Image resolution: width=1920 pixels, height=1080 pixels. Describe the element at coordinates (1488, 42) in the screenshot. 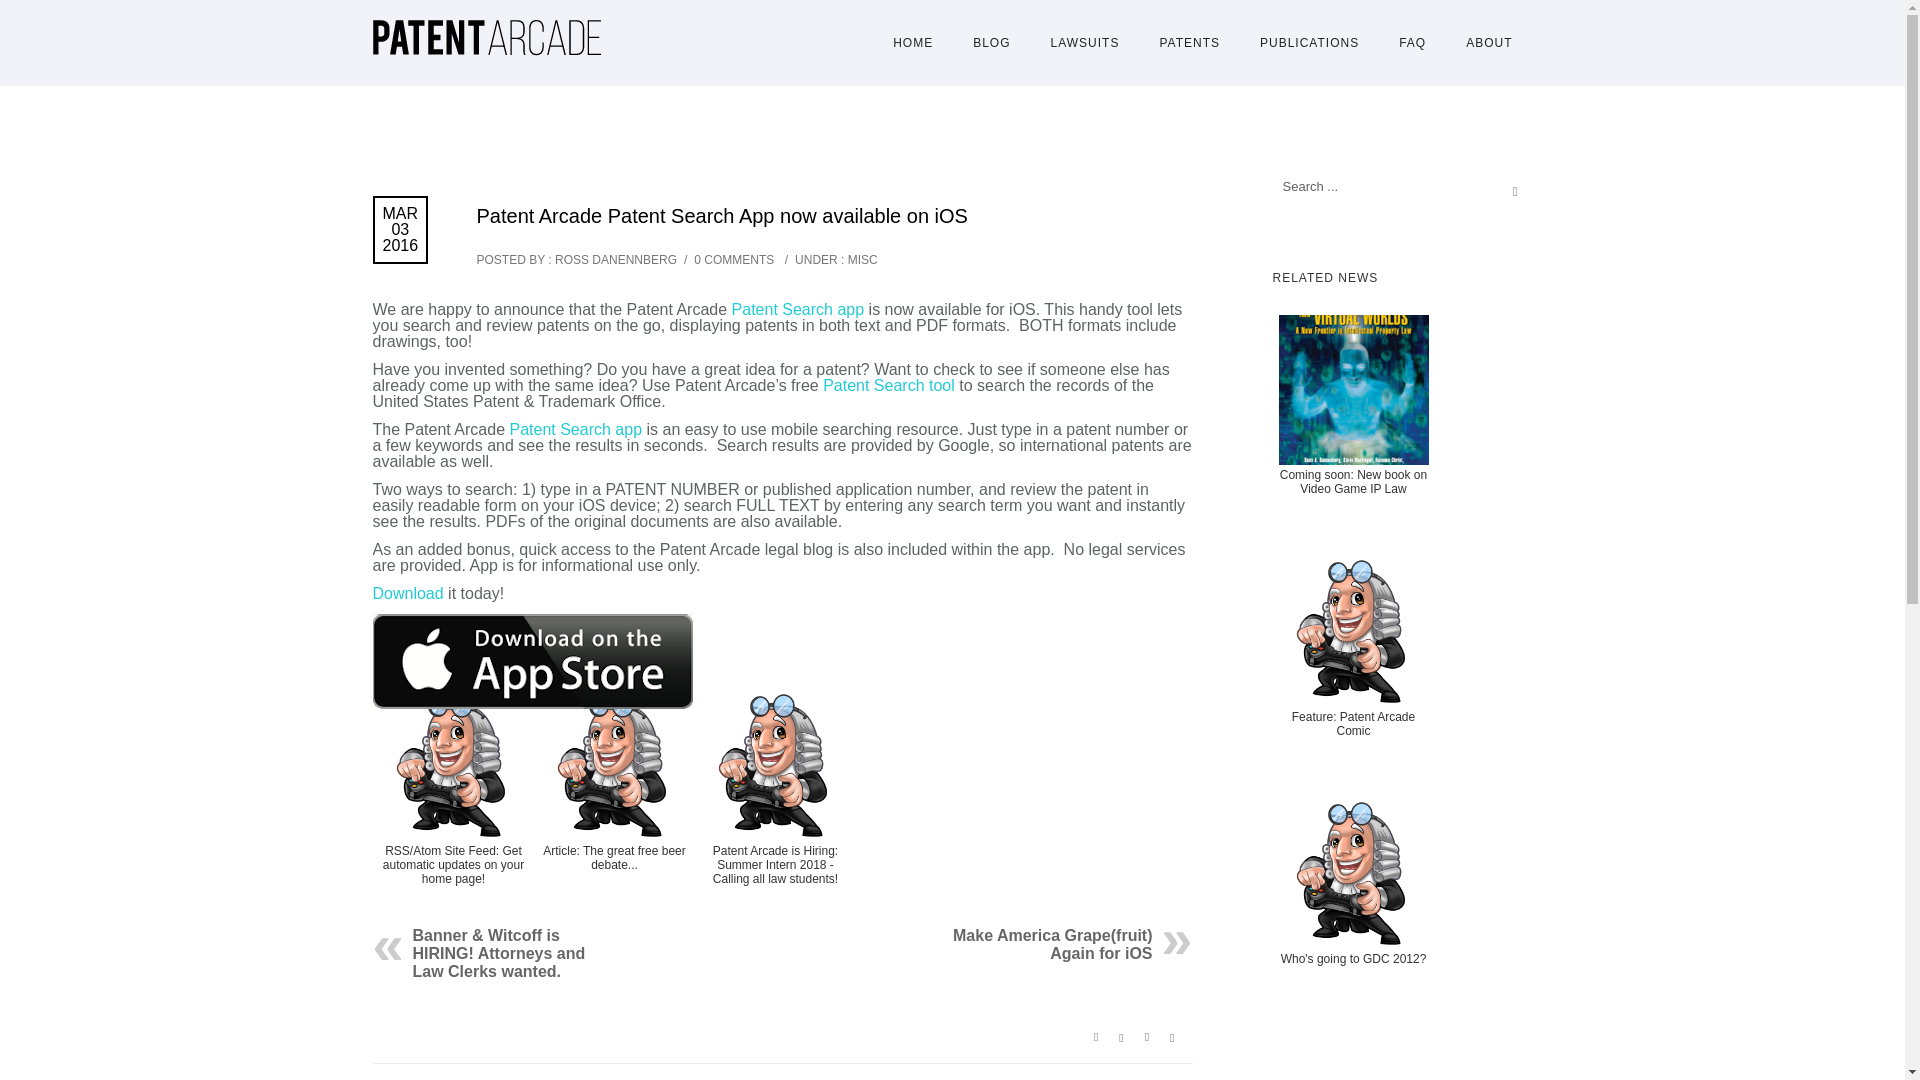

I see `ABOUT` at that location.